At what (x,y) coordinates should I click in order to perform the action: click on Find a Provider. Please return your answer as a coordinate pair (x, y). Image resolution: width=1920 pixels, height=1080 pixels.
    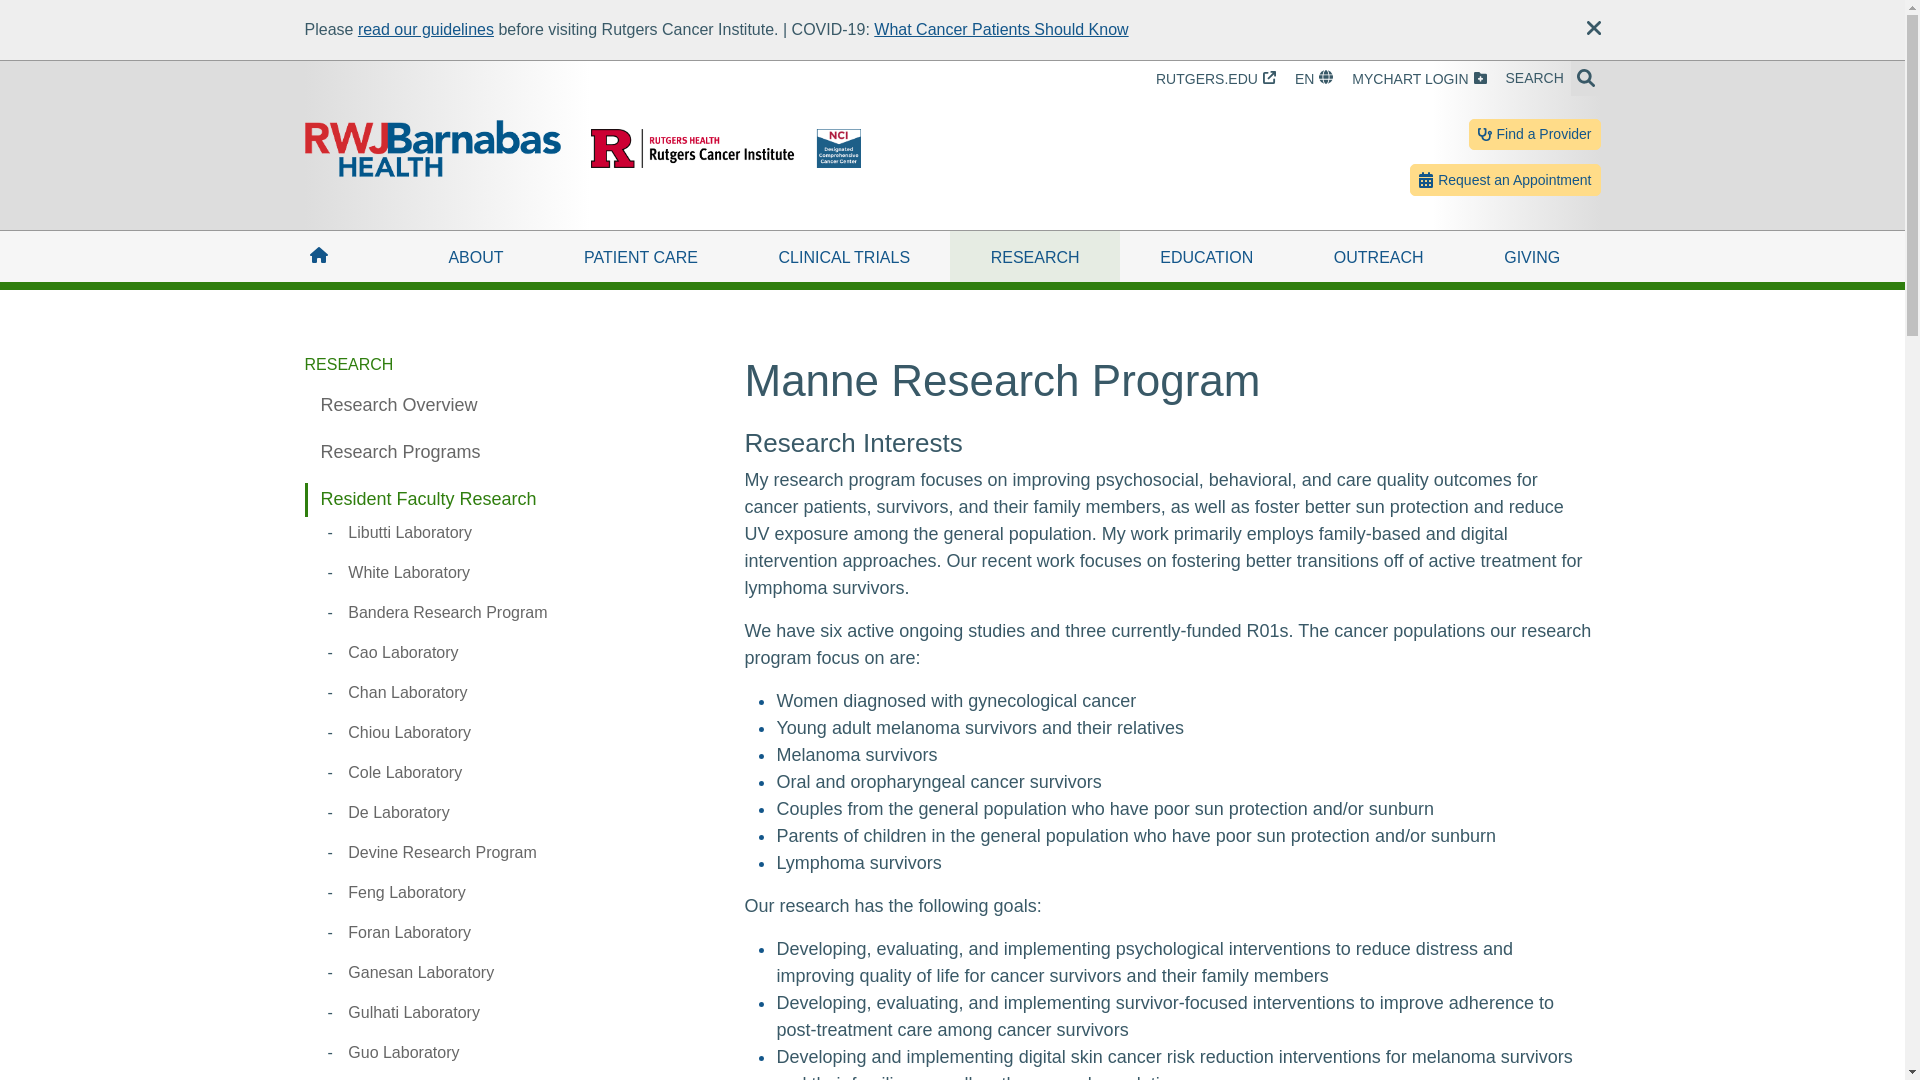
    Looking at the image, I should click on (1534, 134).